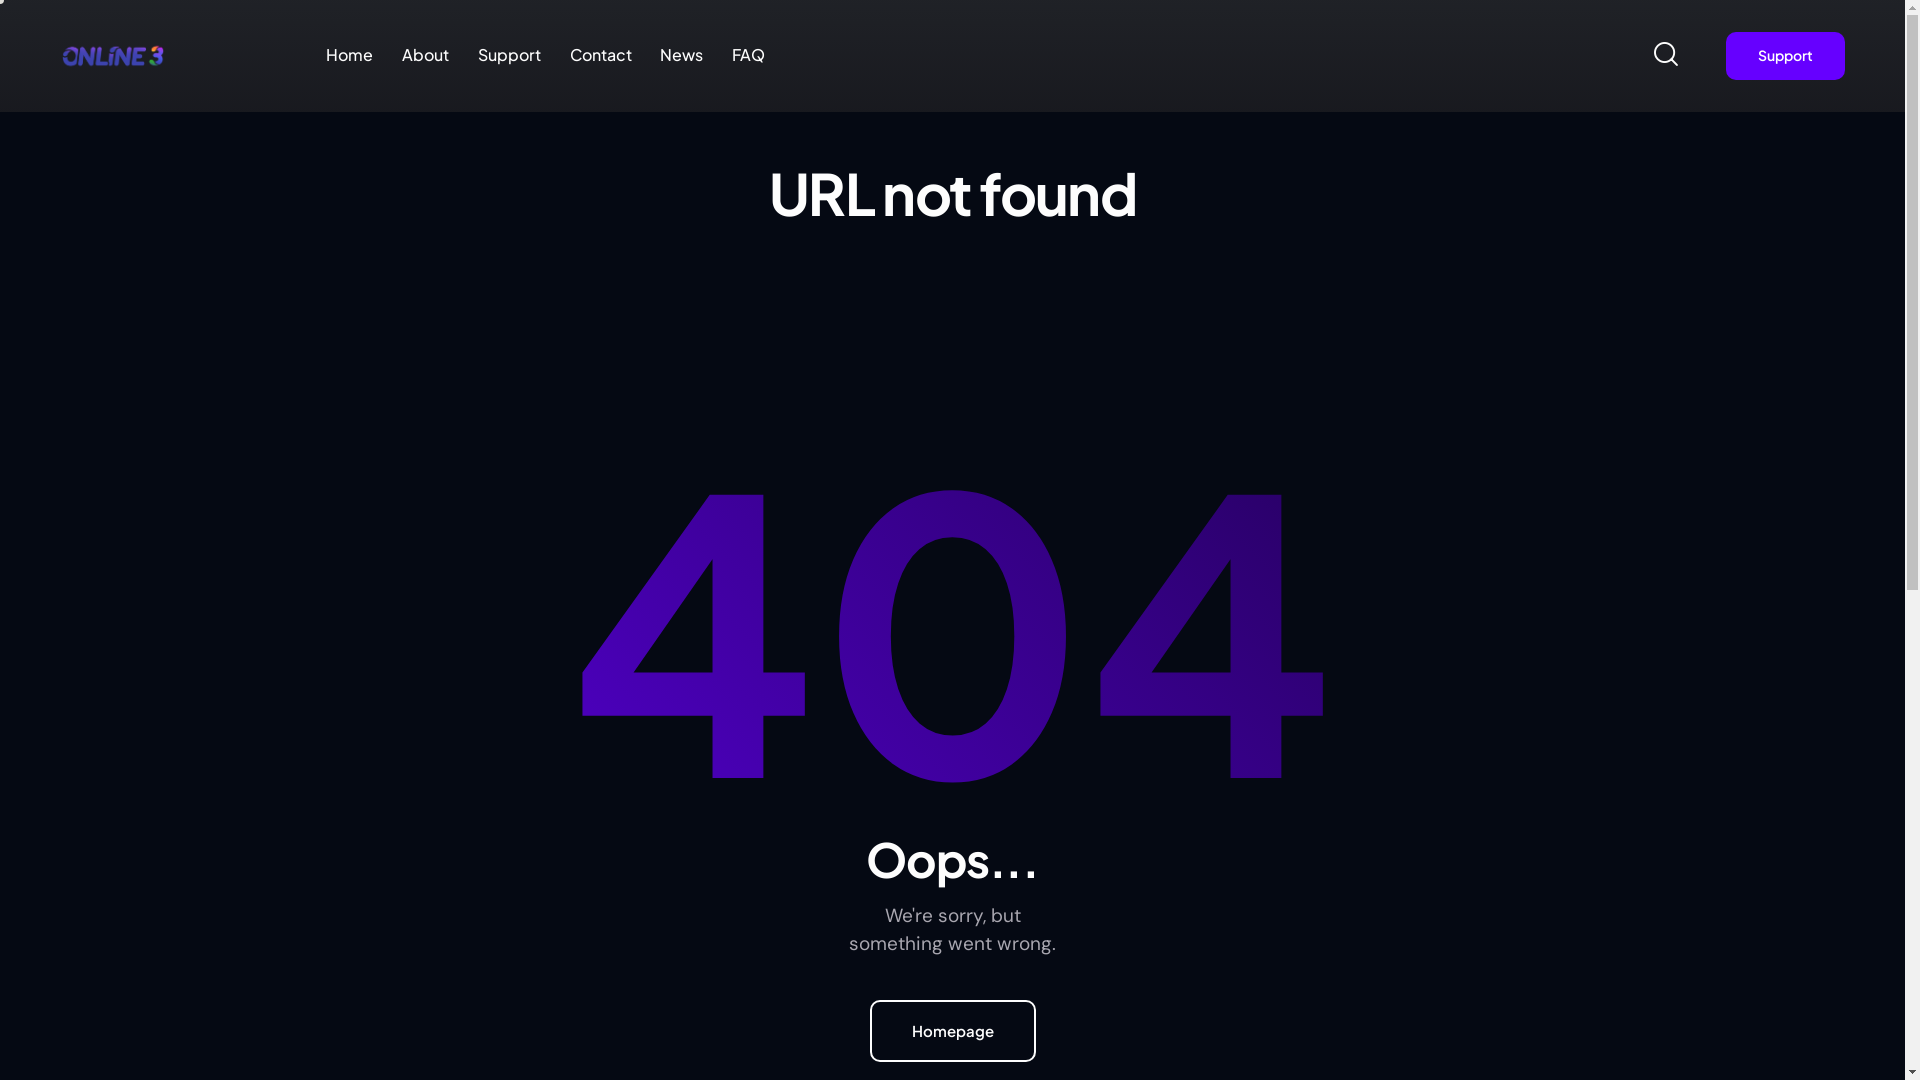 The height and width of the screenshot is (1080, 1920). Describe the element at coordinates (426, 56) in the screenshot. I see `About` at that location.